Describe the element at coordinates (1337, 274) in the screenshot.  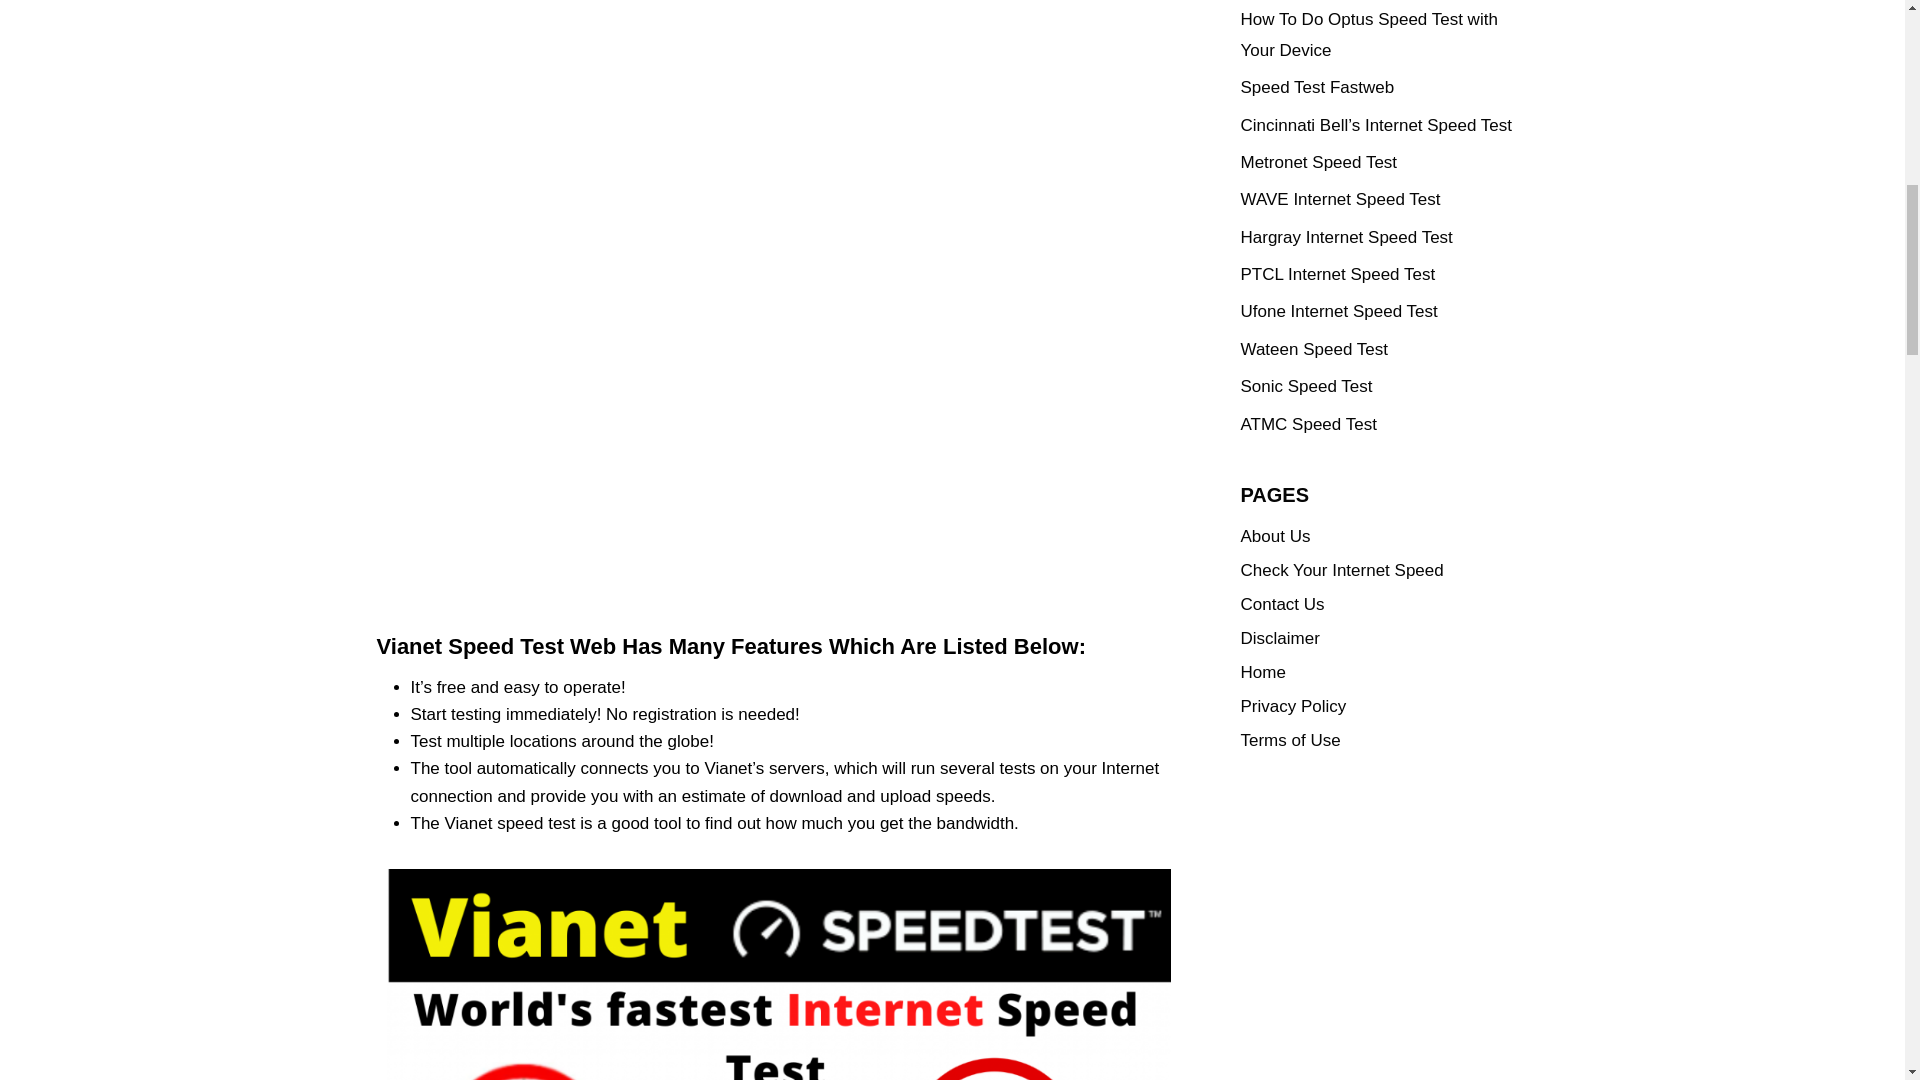
I see `PTCL Internet Speed Test` at that location.